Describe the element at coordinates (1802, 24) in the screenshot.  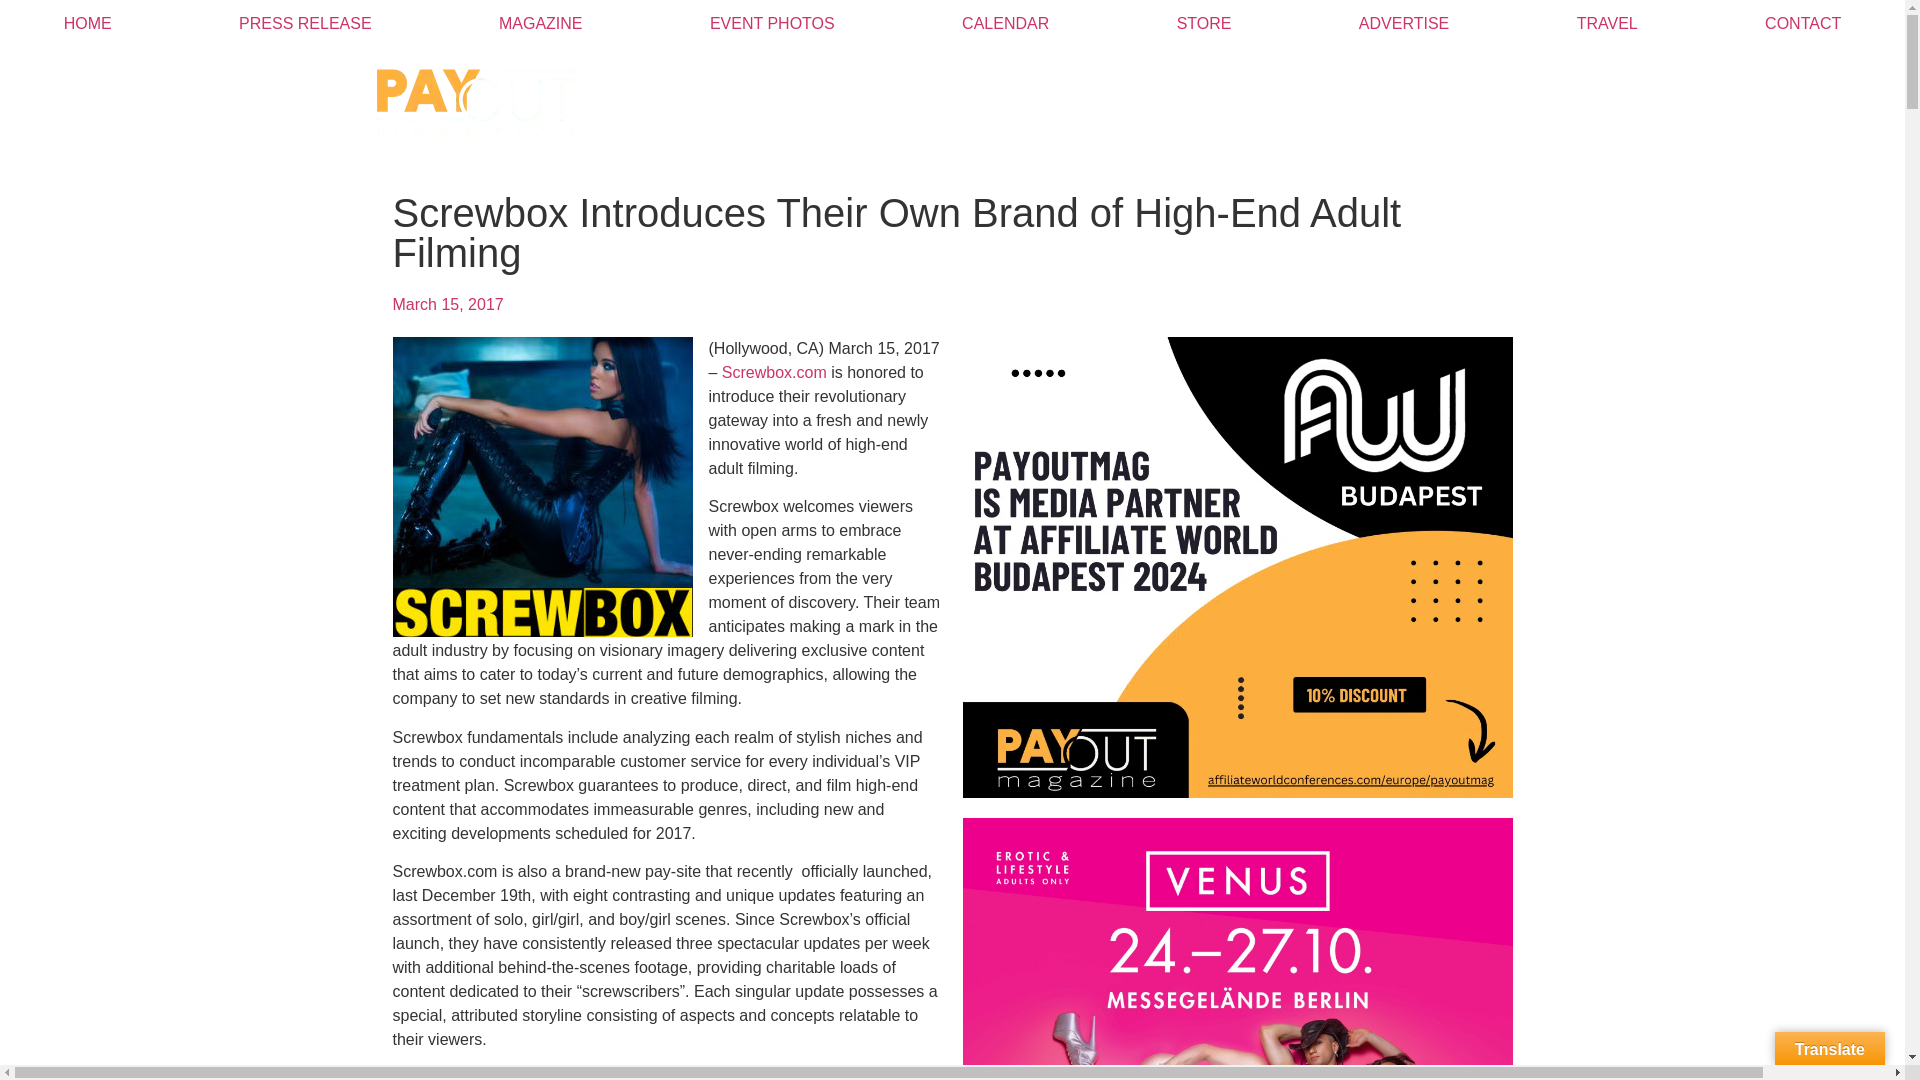
I see `CONTACT` at that location.